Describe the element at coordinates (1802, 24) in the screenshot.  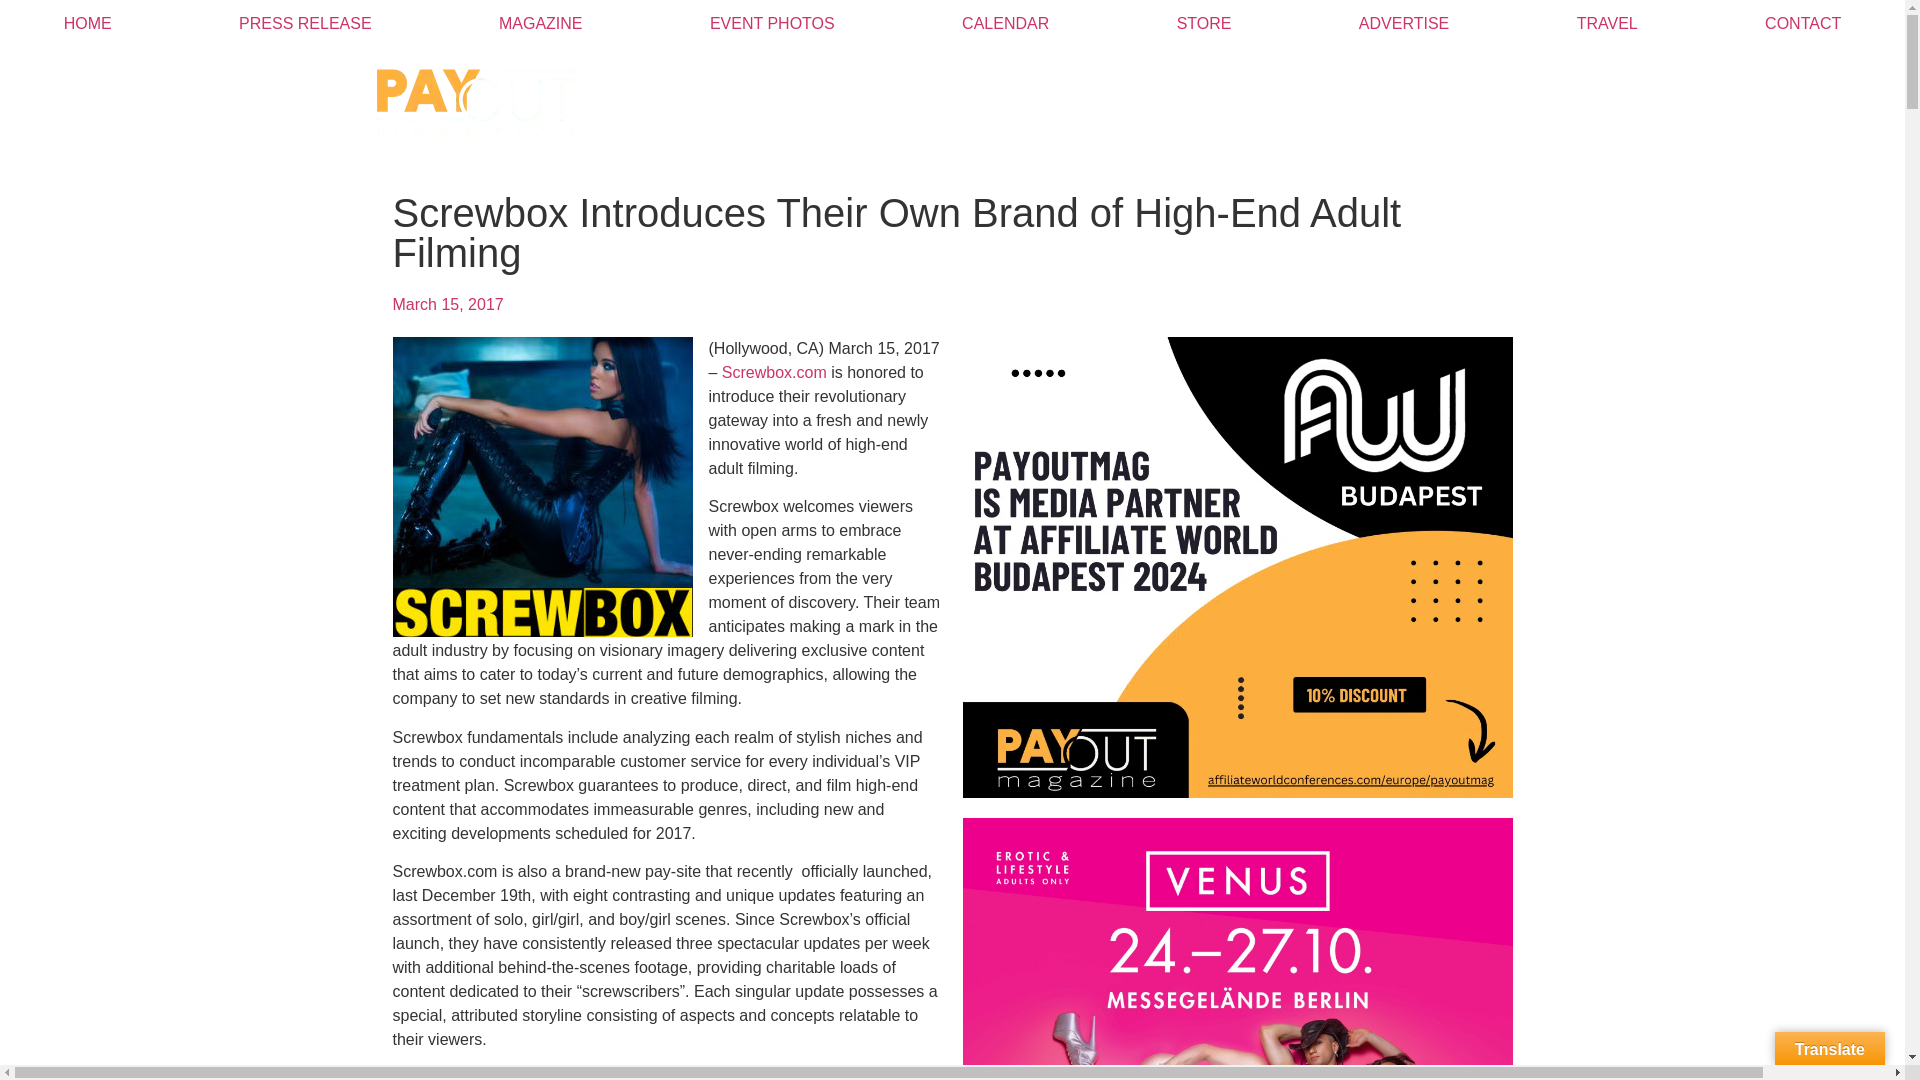
I see `CONTACT` at that location.